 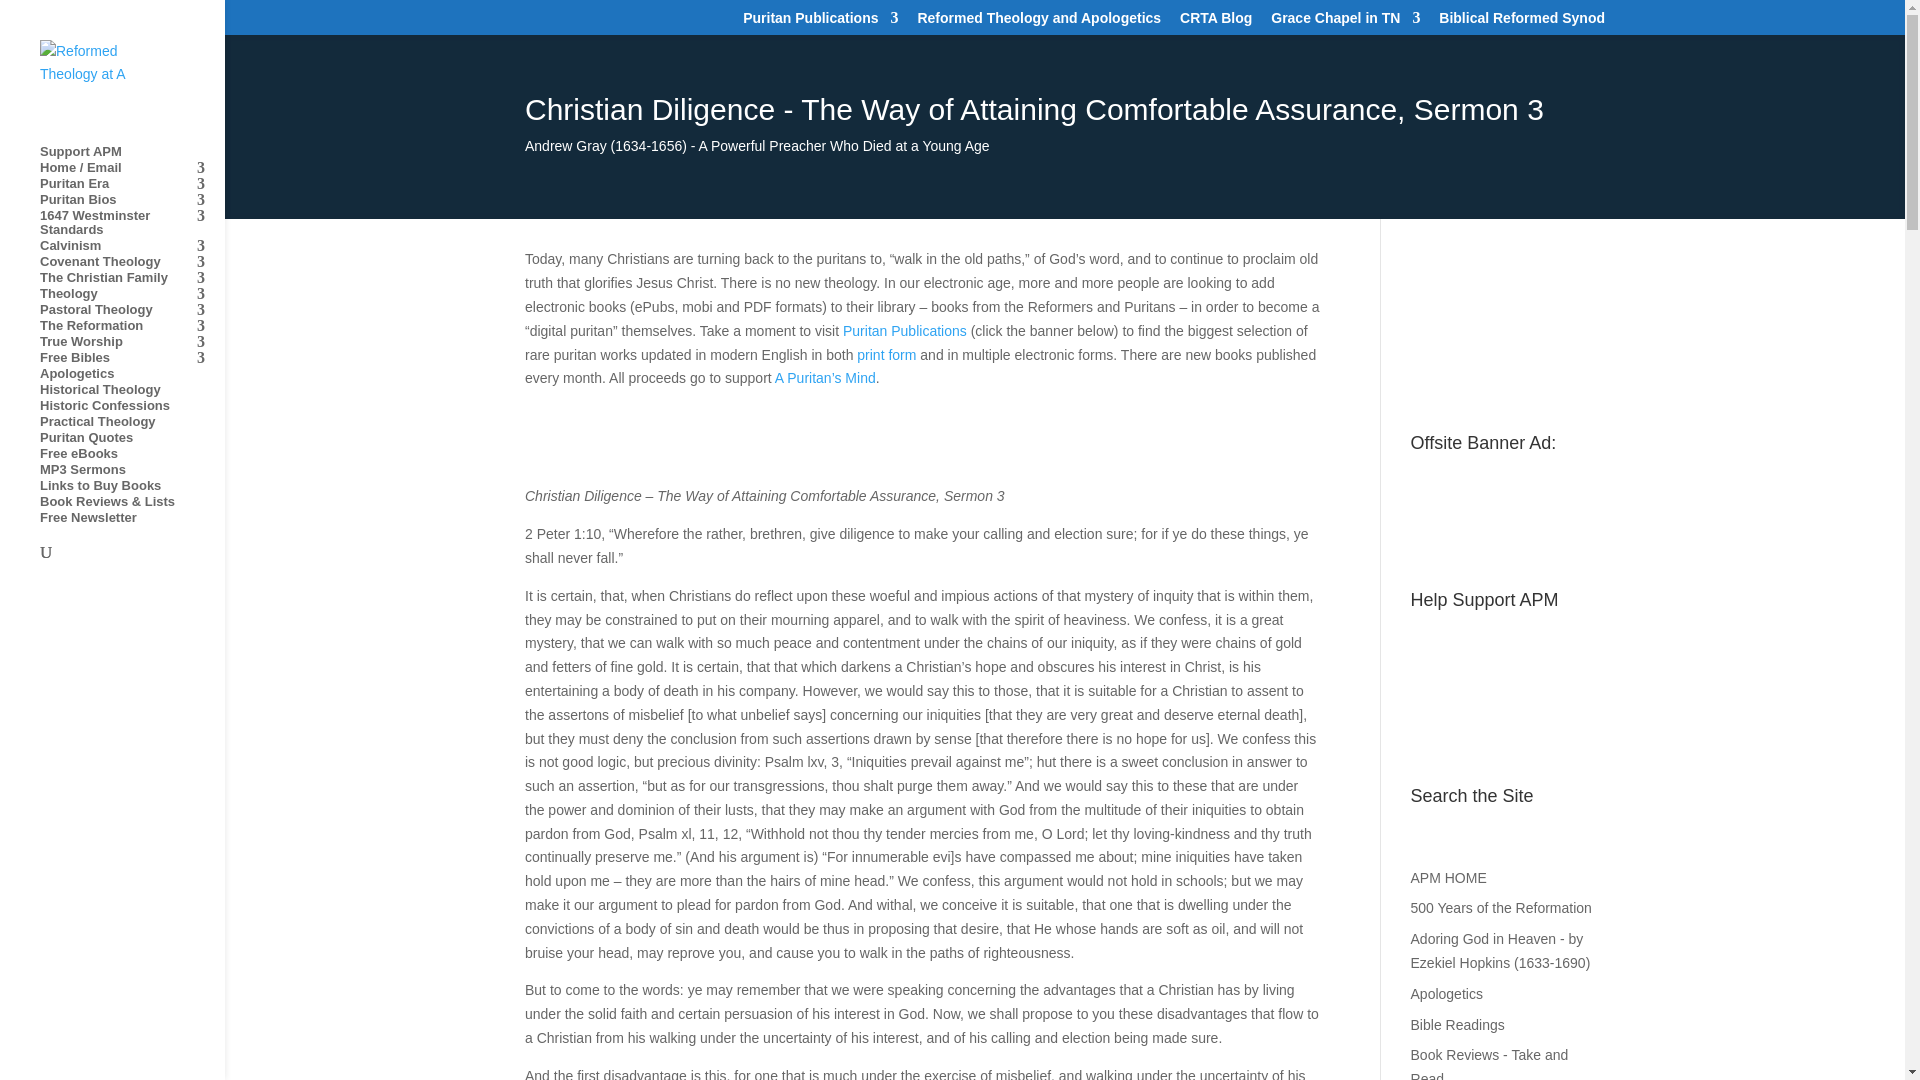 What do you see at coordinates (1446, 994) in the screenshot?
I see `Apologetics` at bounding box center [1446, 994].